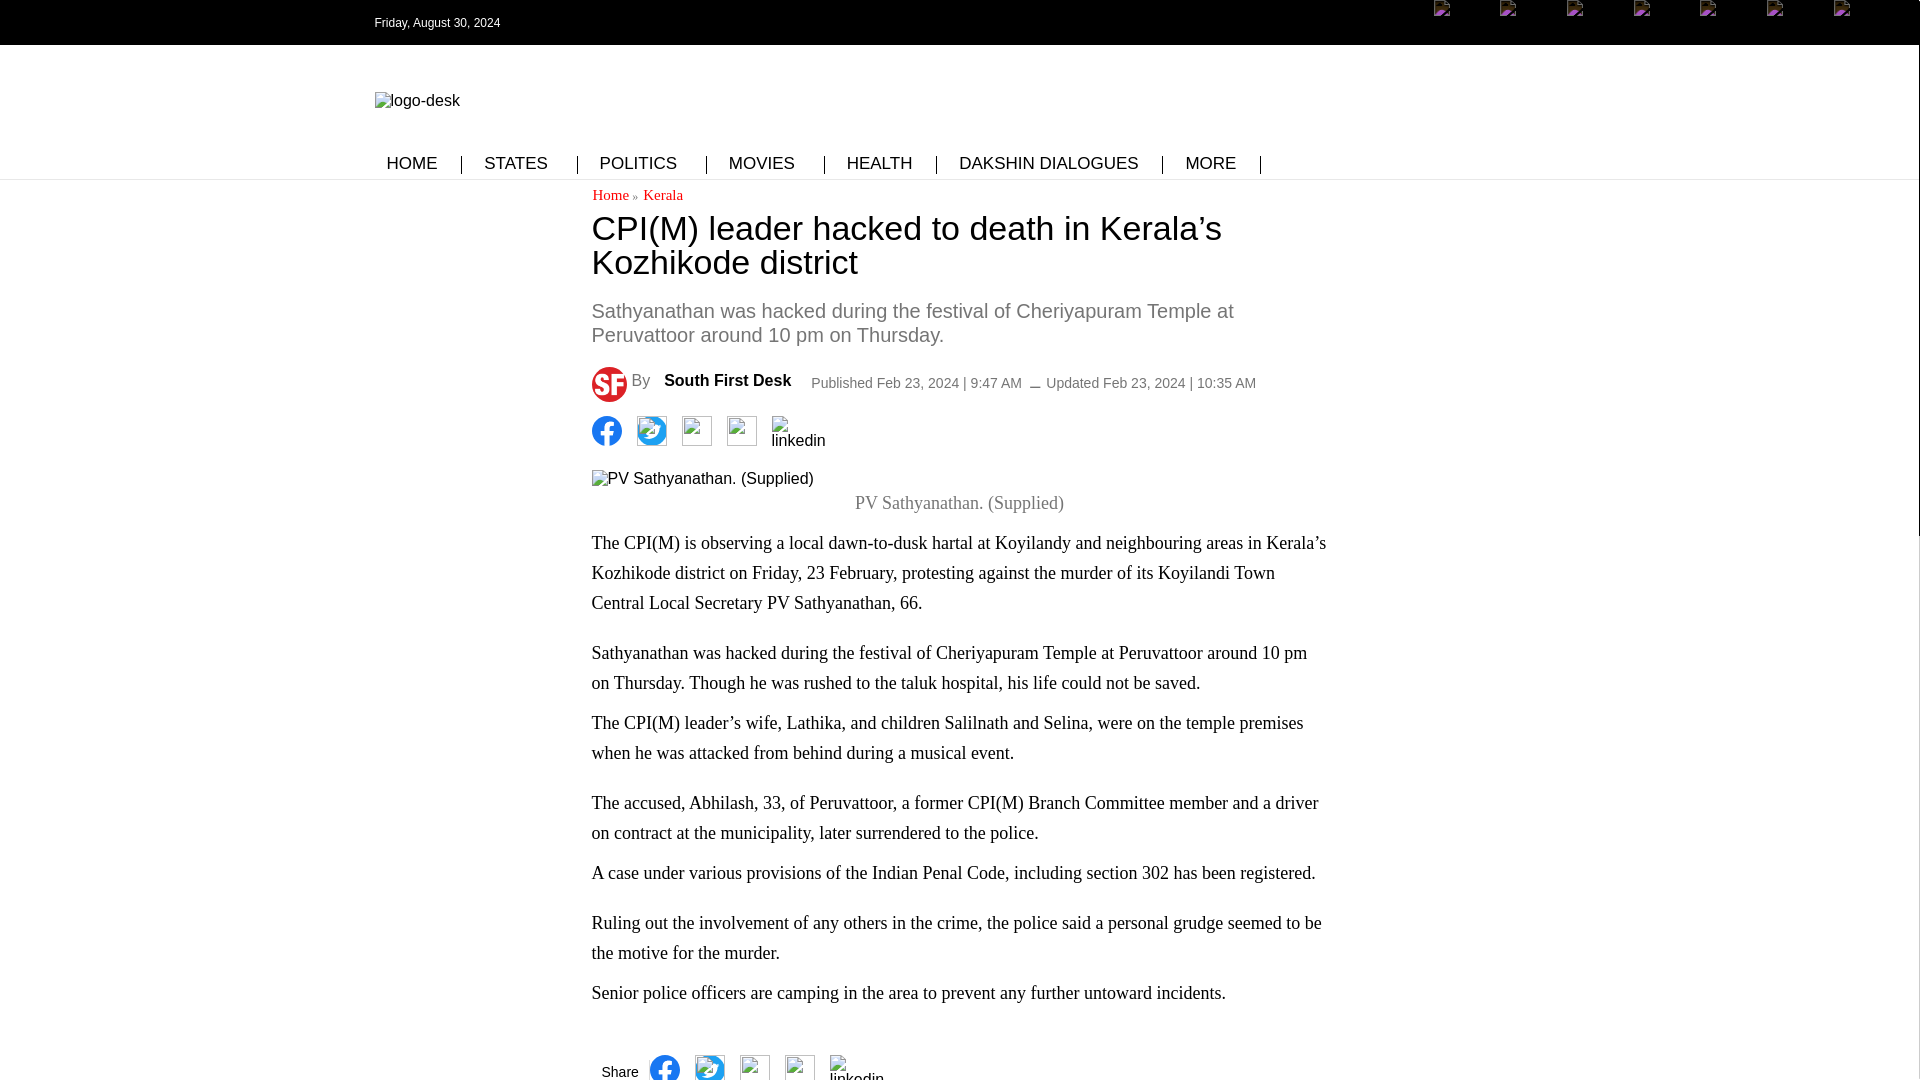  What do you see at coordinates (416, 100) in the screenshot?
I see `logo-desk` at bounding box center [416, 100].